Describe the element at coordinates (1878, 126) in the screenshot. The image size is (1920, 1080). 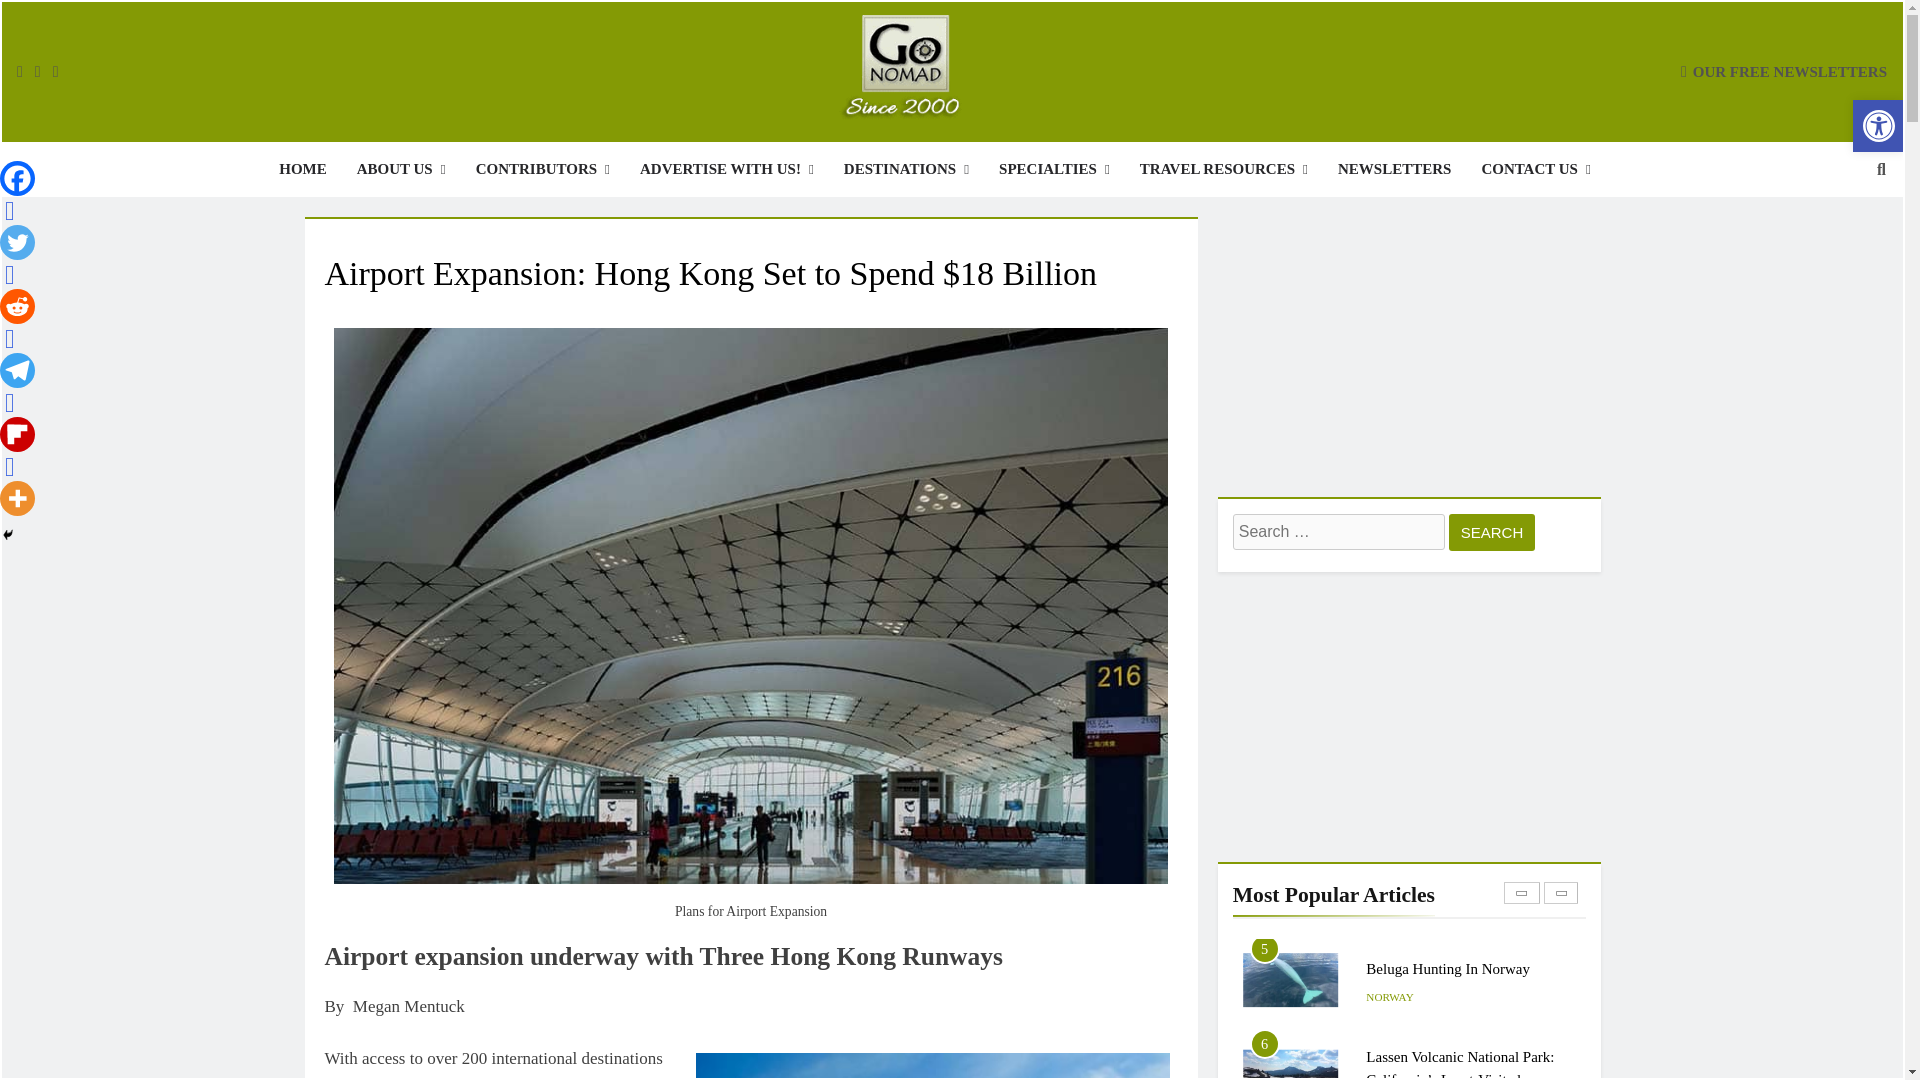
I see `Accessibility Tools` at that location.